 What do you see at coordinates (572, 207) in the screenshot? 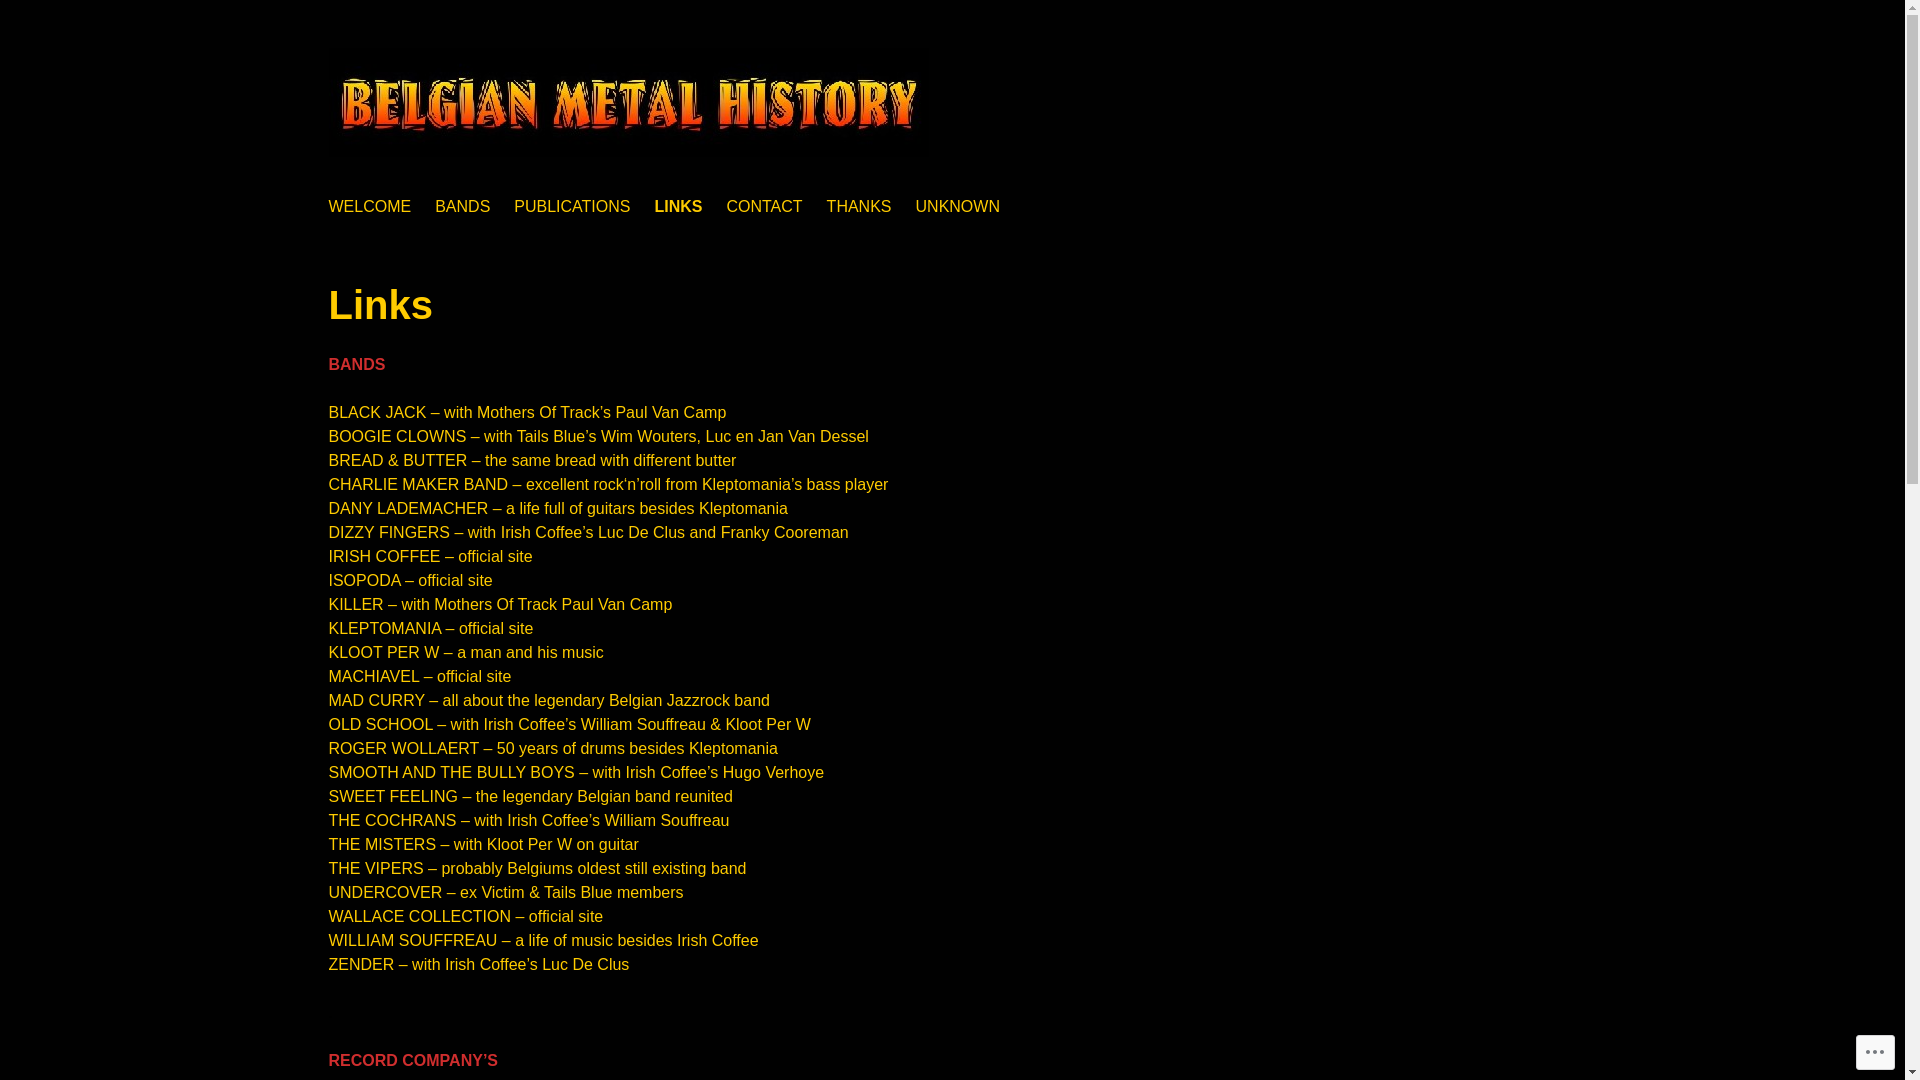
I see `PUBLICATIONS` at bounding box center [572, 207].